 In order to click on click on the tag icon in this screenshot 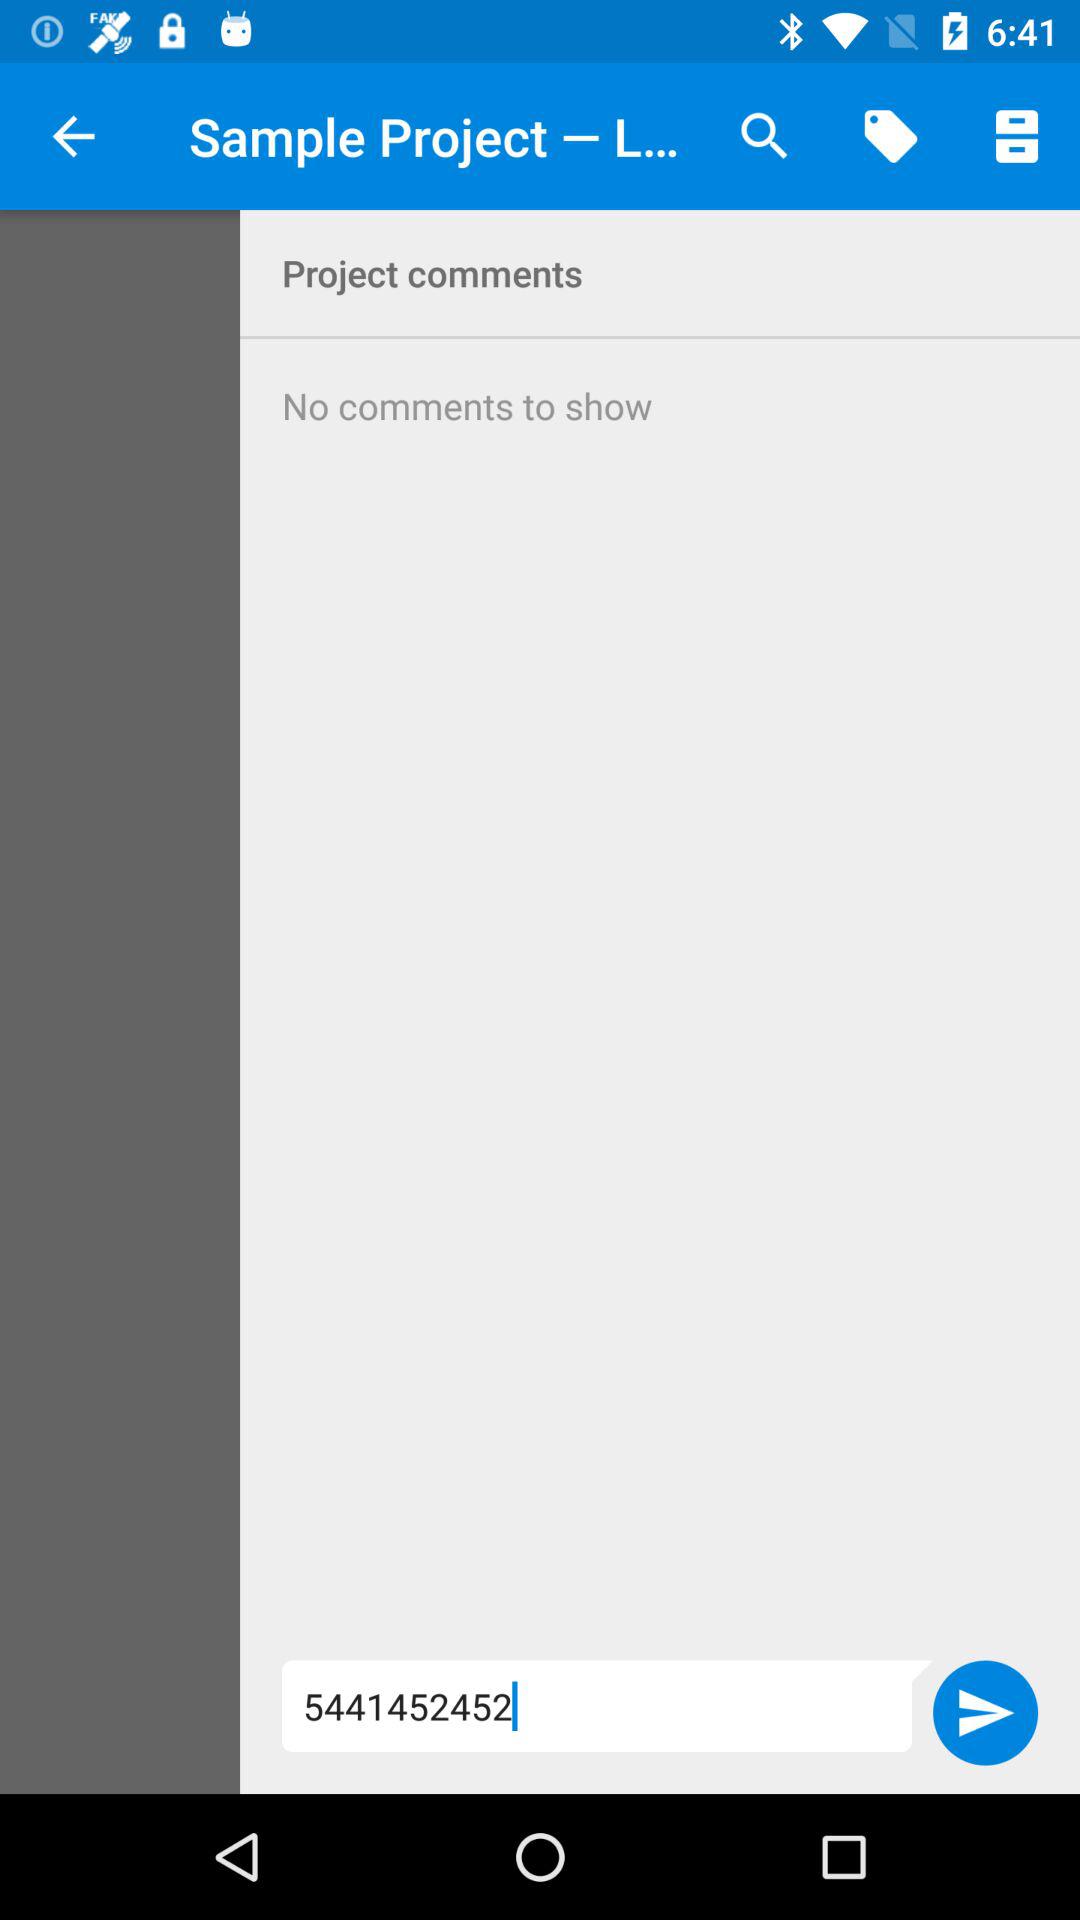, I will do `click(890, 136)`.